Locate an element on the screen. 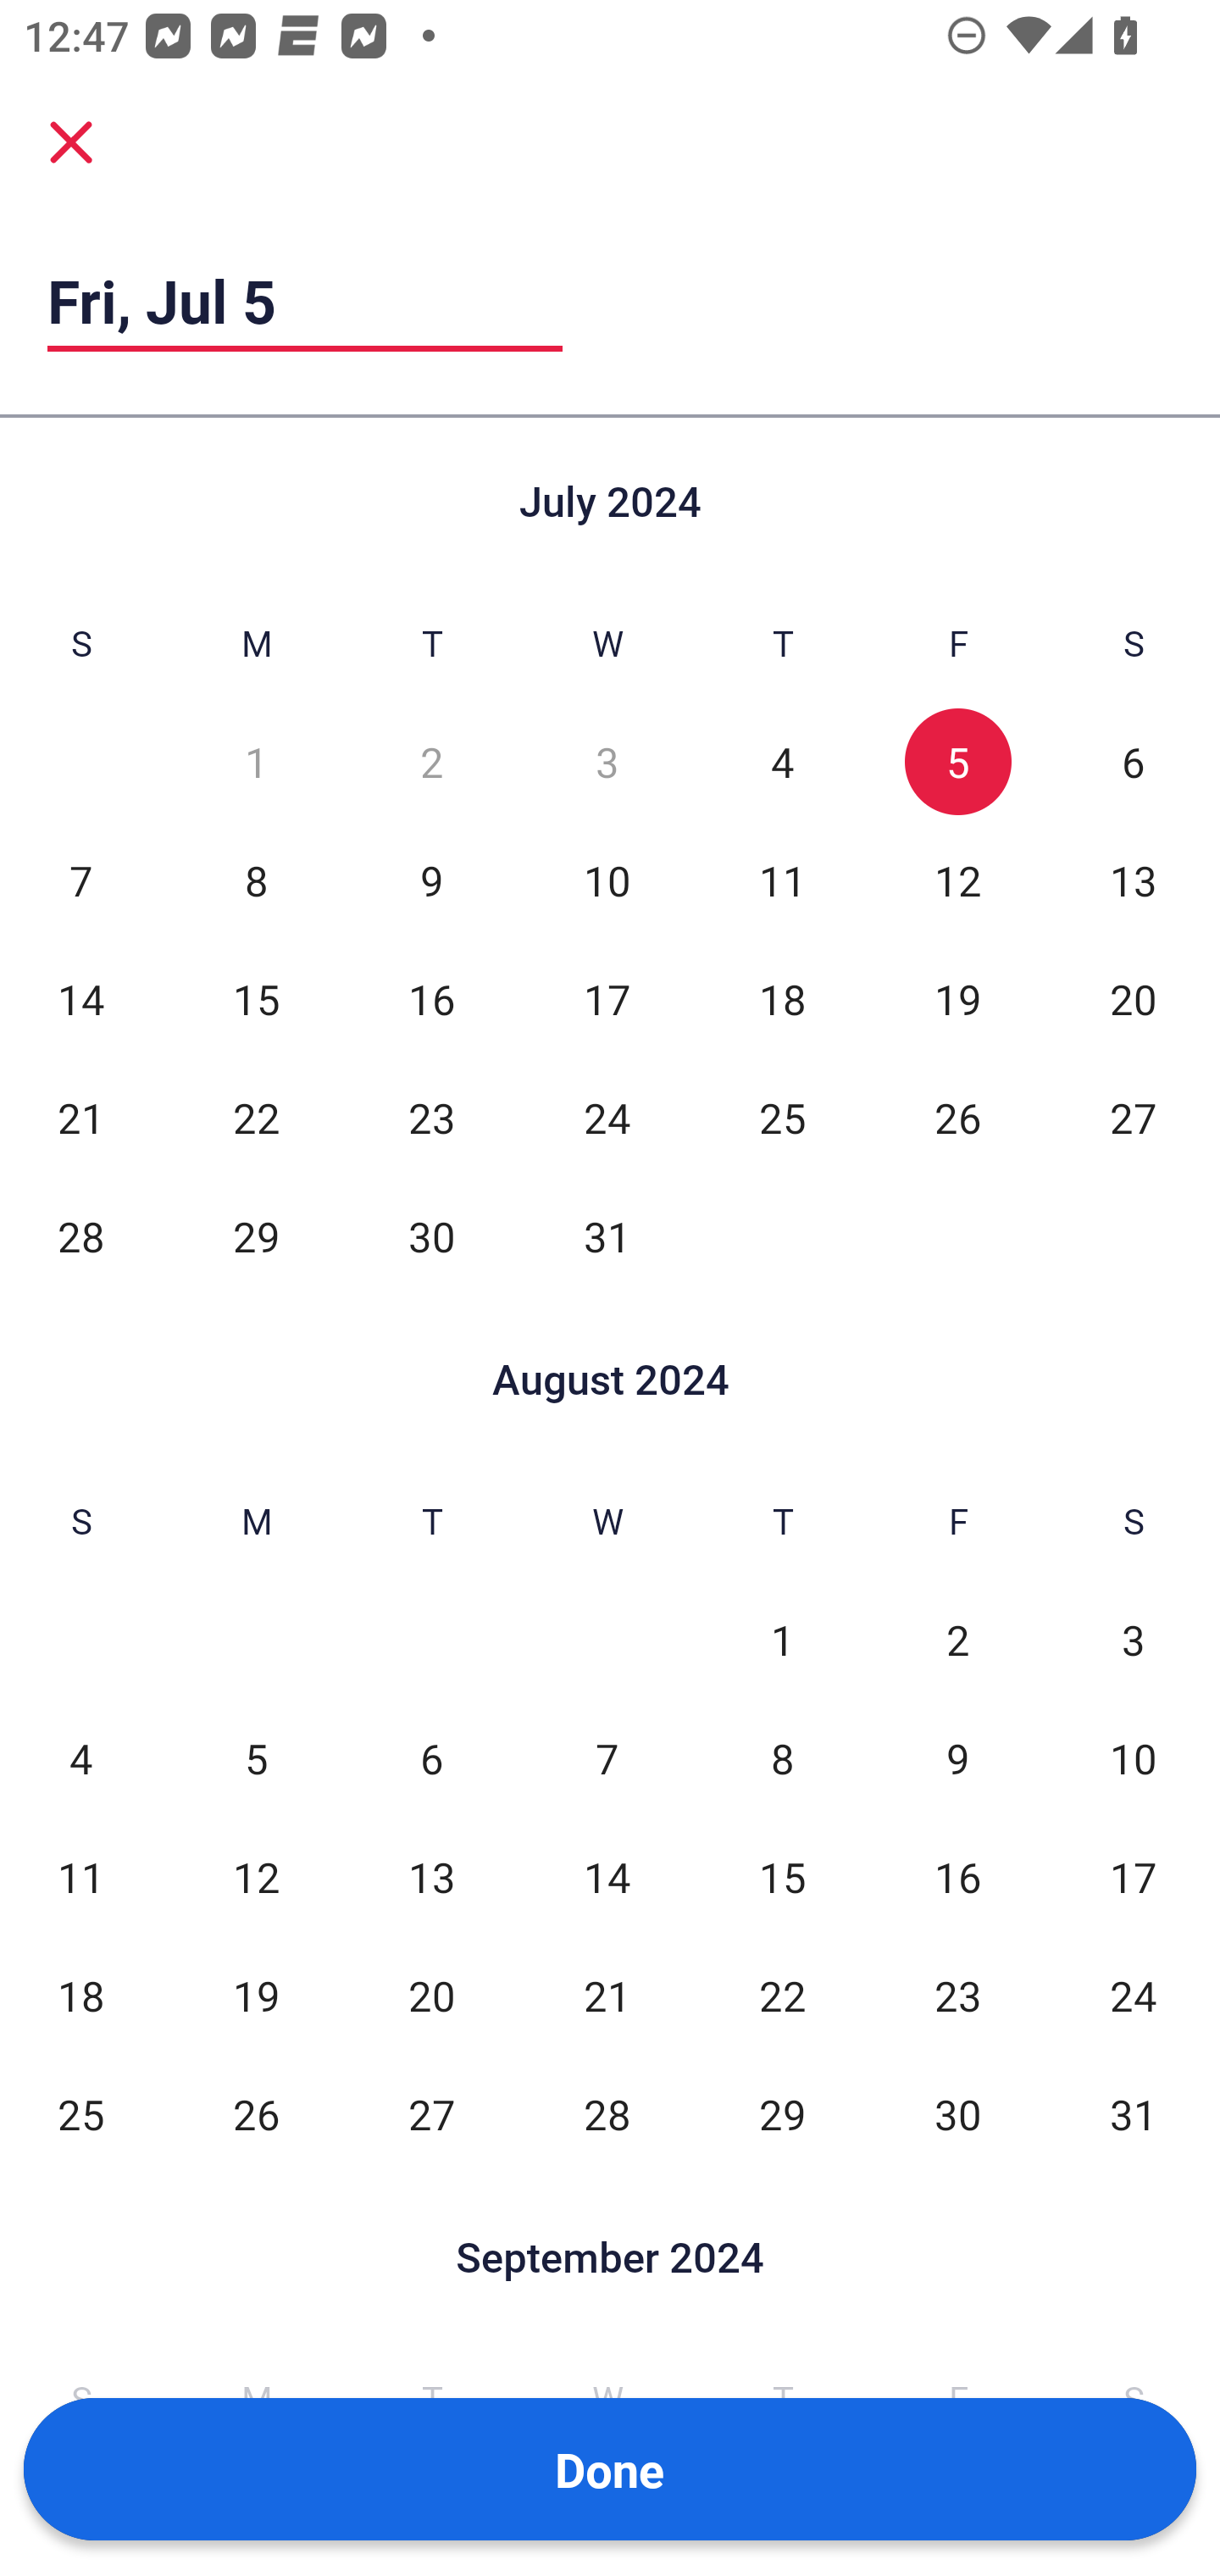 The image size is (1220, 2576). 23 Tue, Jul 23, Not Selected is located at coordinates (432, 1118).